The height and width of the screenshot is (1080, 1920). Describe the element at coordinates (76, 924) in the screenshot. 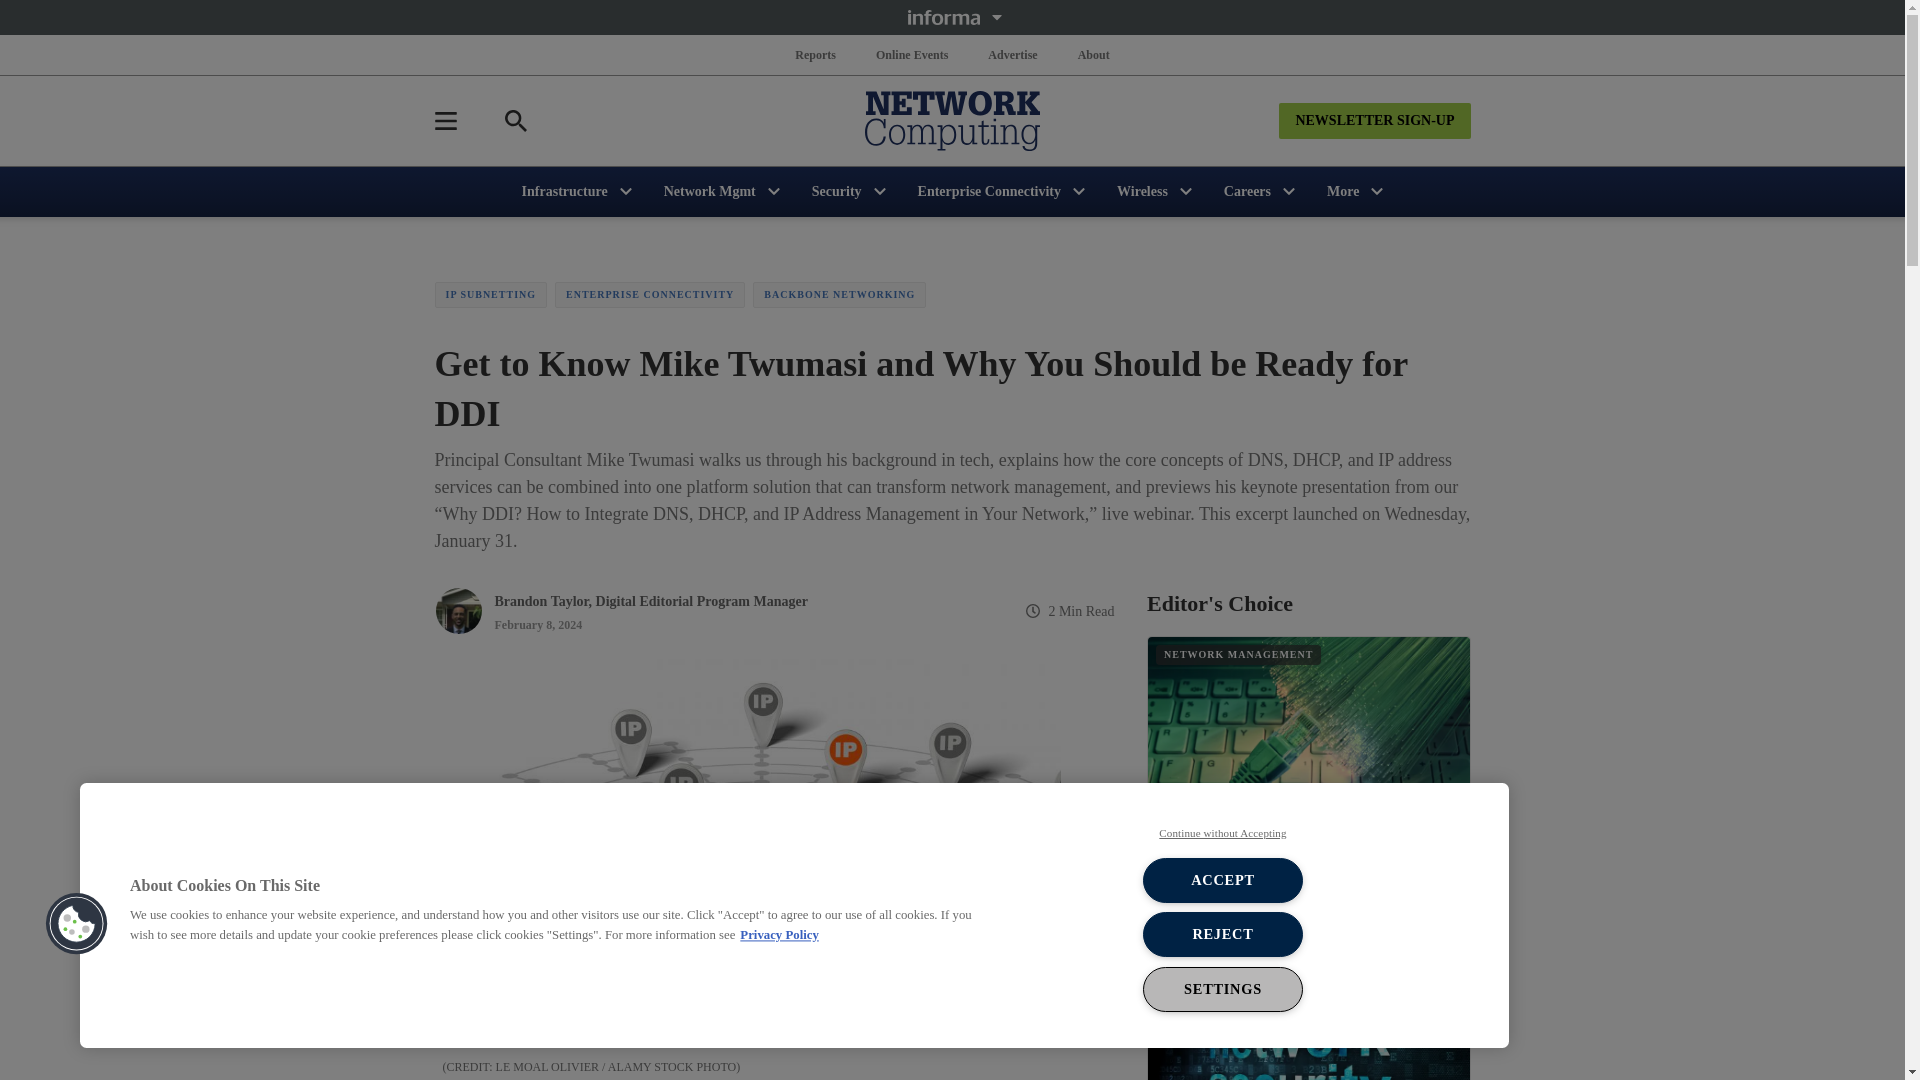

I see `Cookies Button` at that location.